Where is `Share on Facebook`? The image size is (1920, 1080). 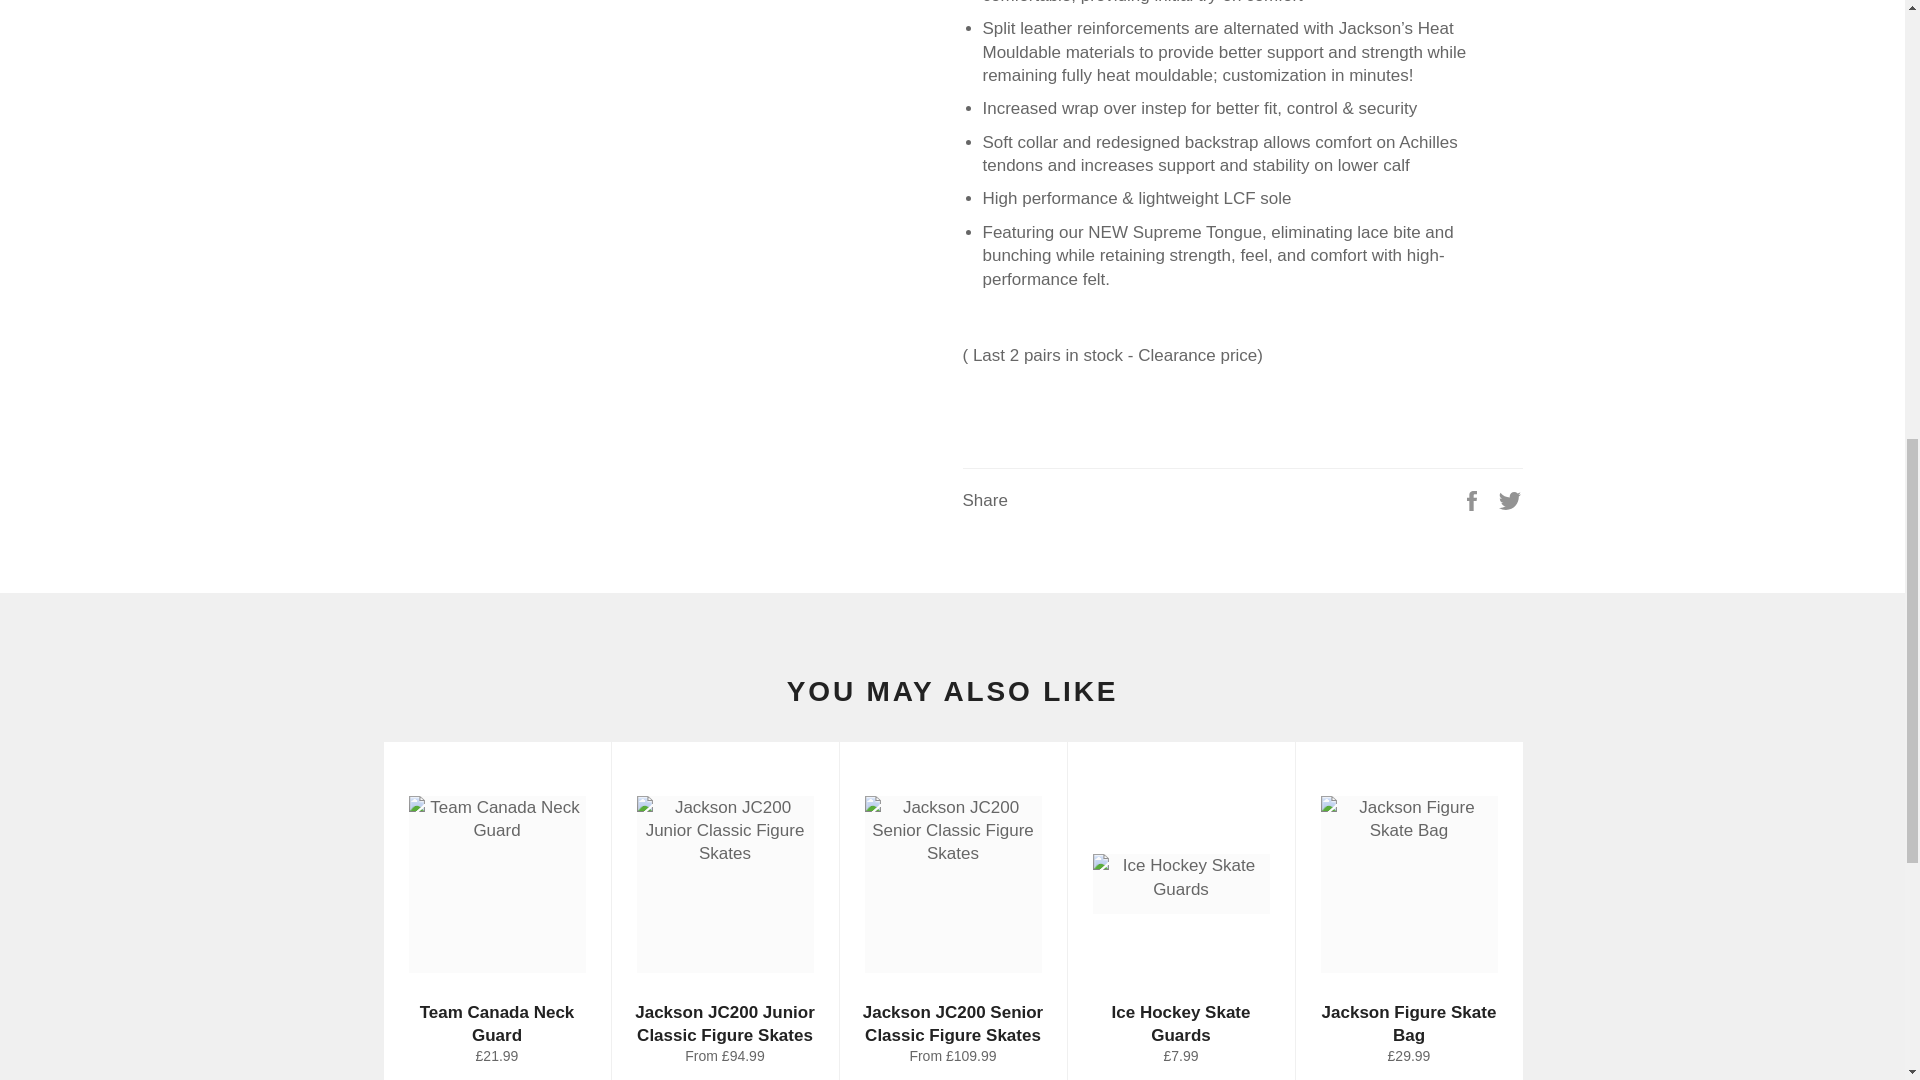 Share on Facebook is located at coordinates (1474, 500).